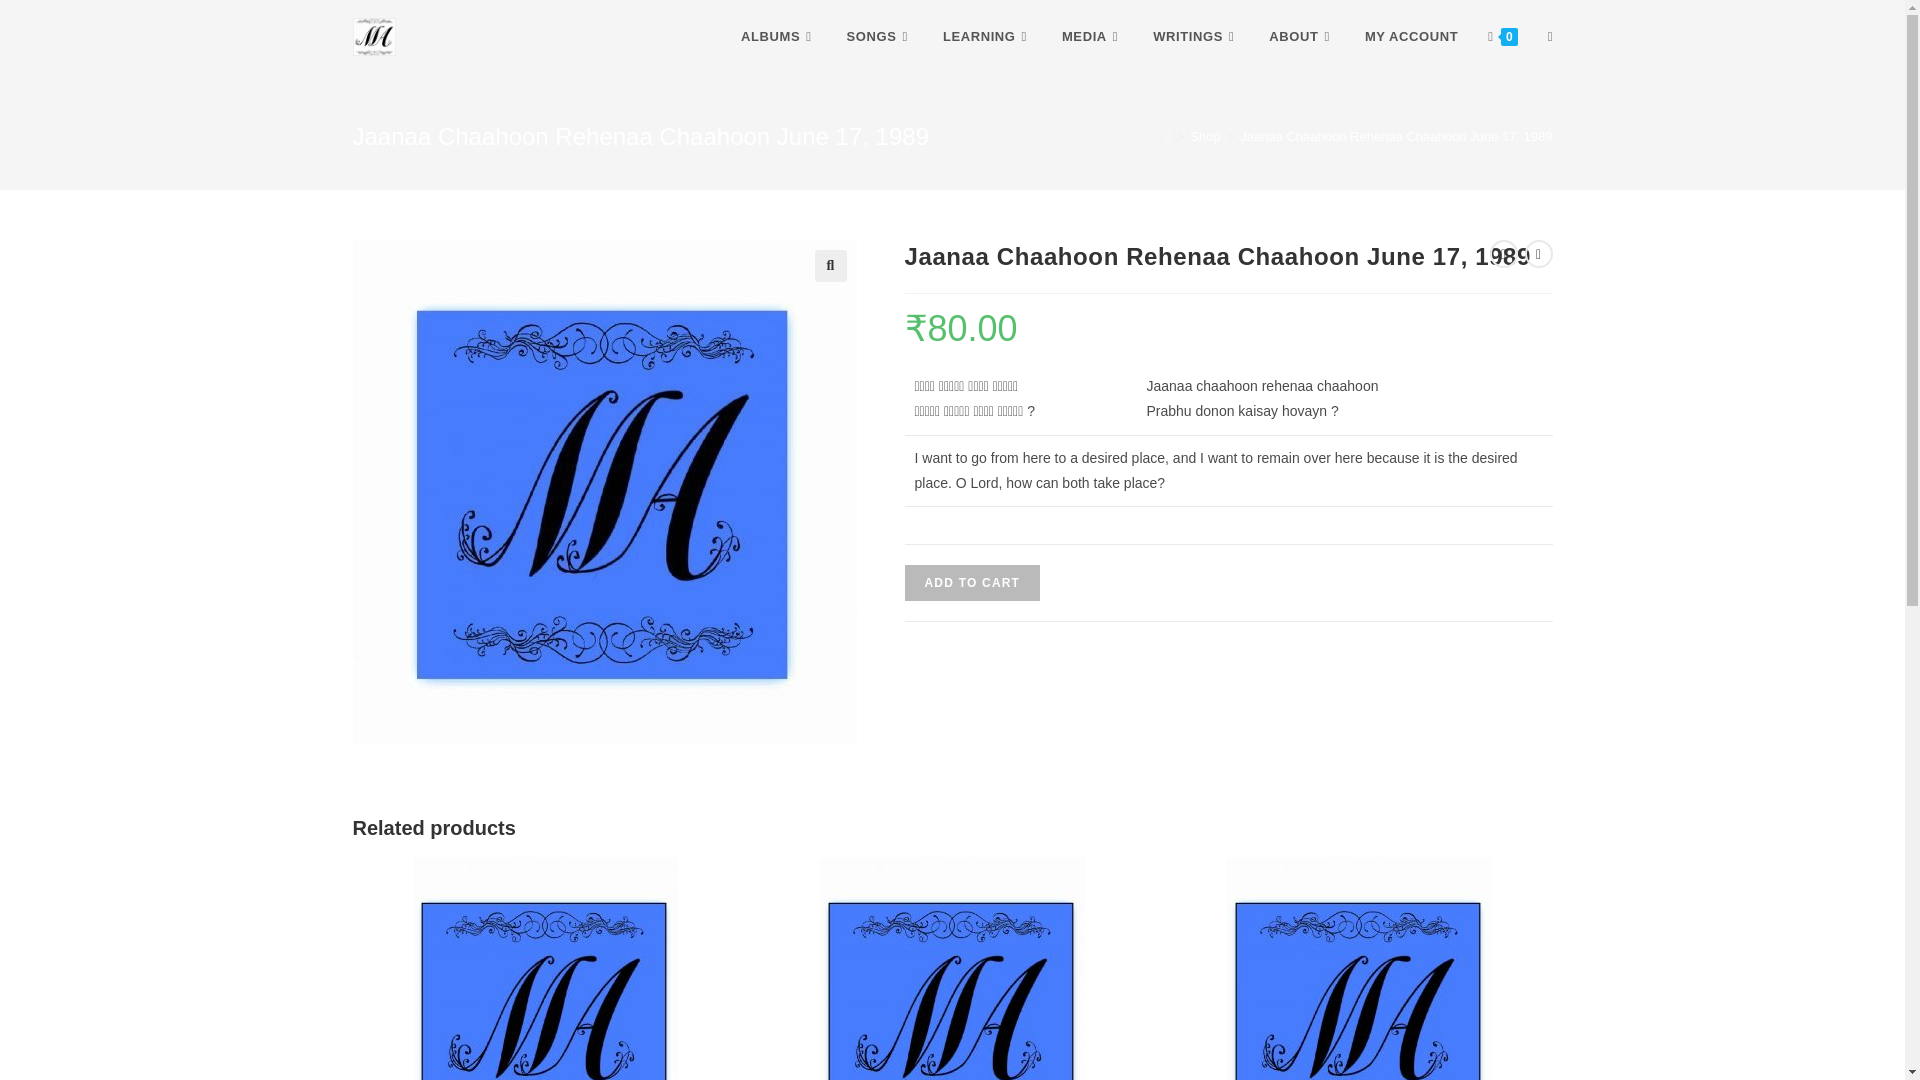 The height and width of the screenshot is (1080, 1920). Describe the element at coordinates (879, 37) in the screenshot. I see `SONGS` at that location.